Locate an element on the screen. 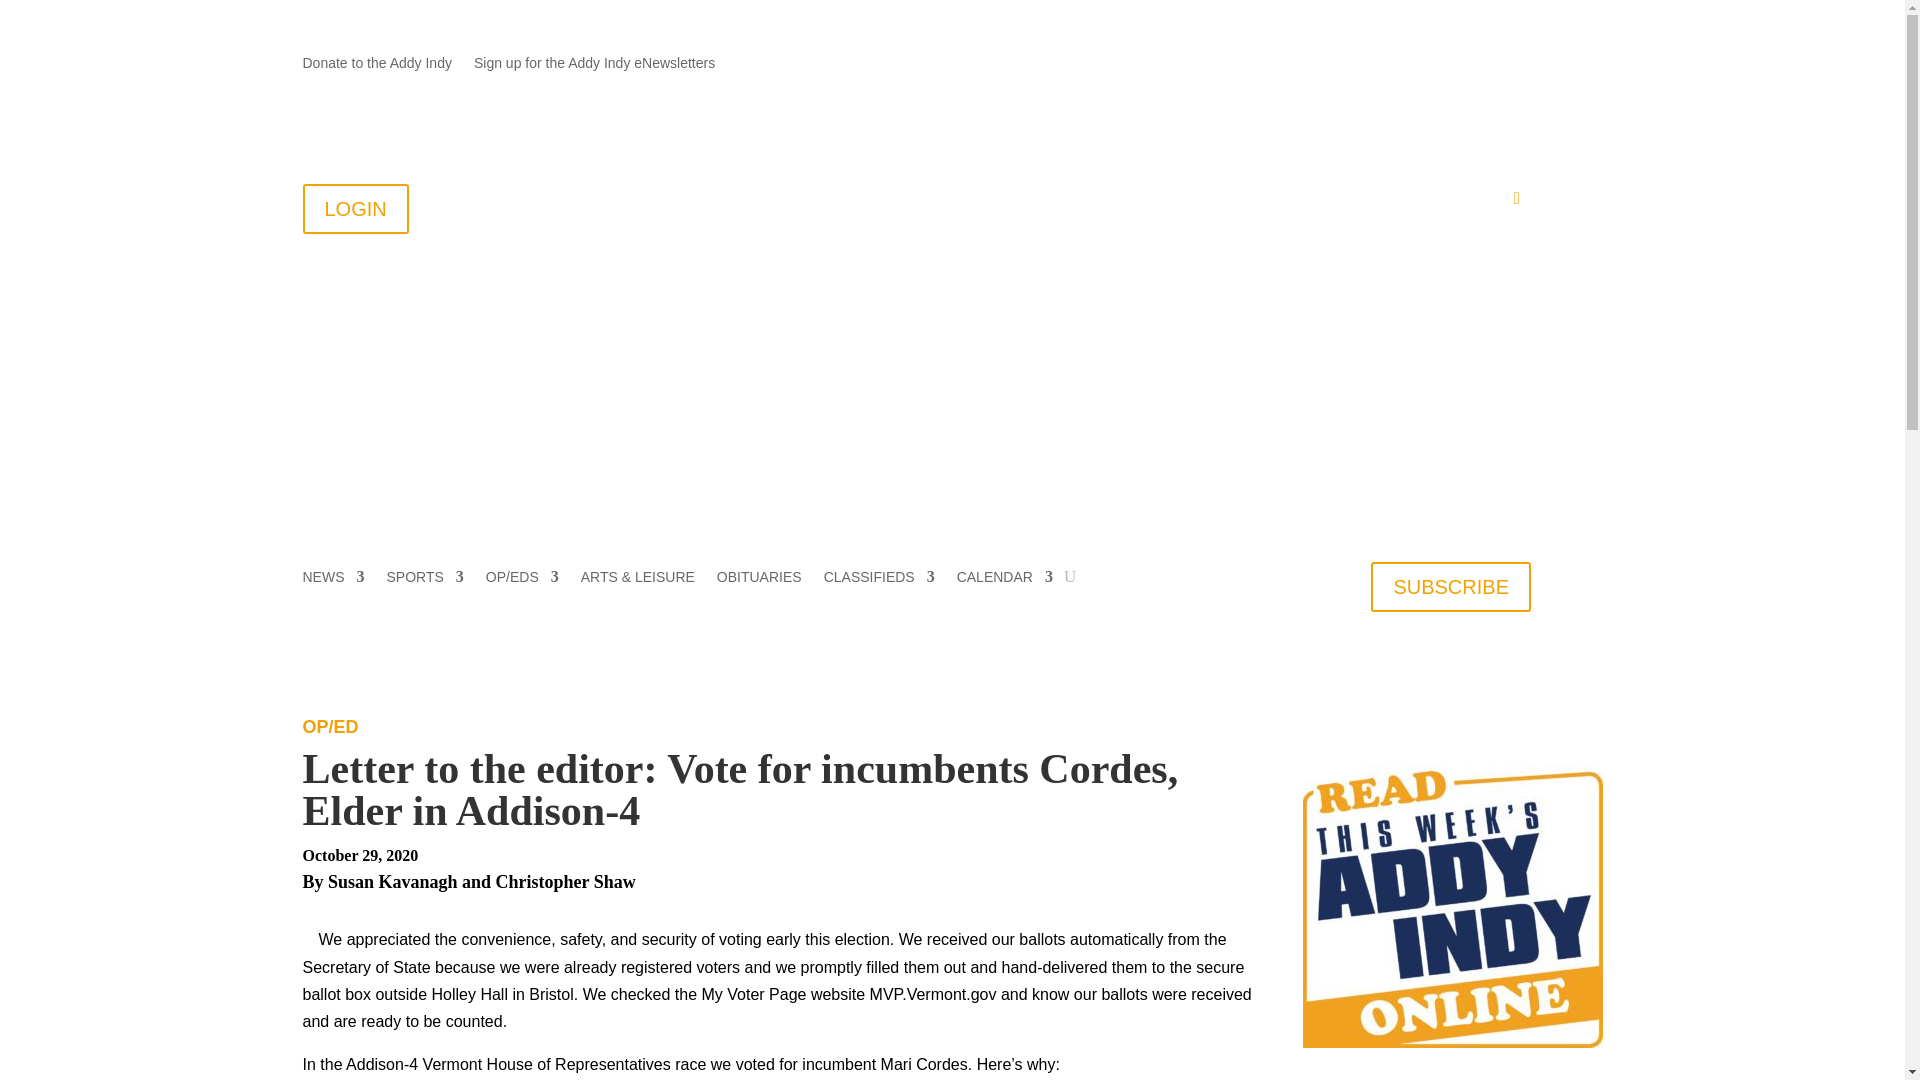 This screenshot has width=1920, height=1080. addison-logo is located at coordinates (552, 317).